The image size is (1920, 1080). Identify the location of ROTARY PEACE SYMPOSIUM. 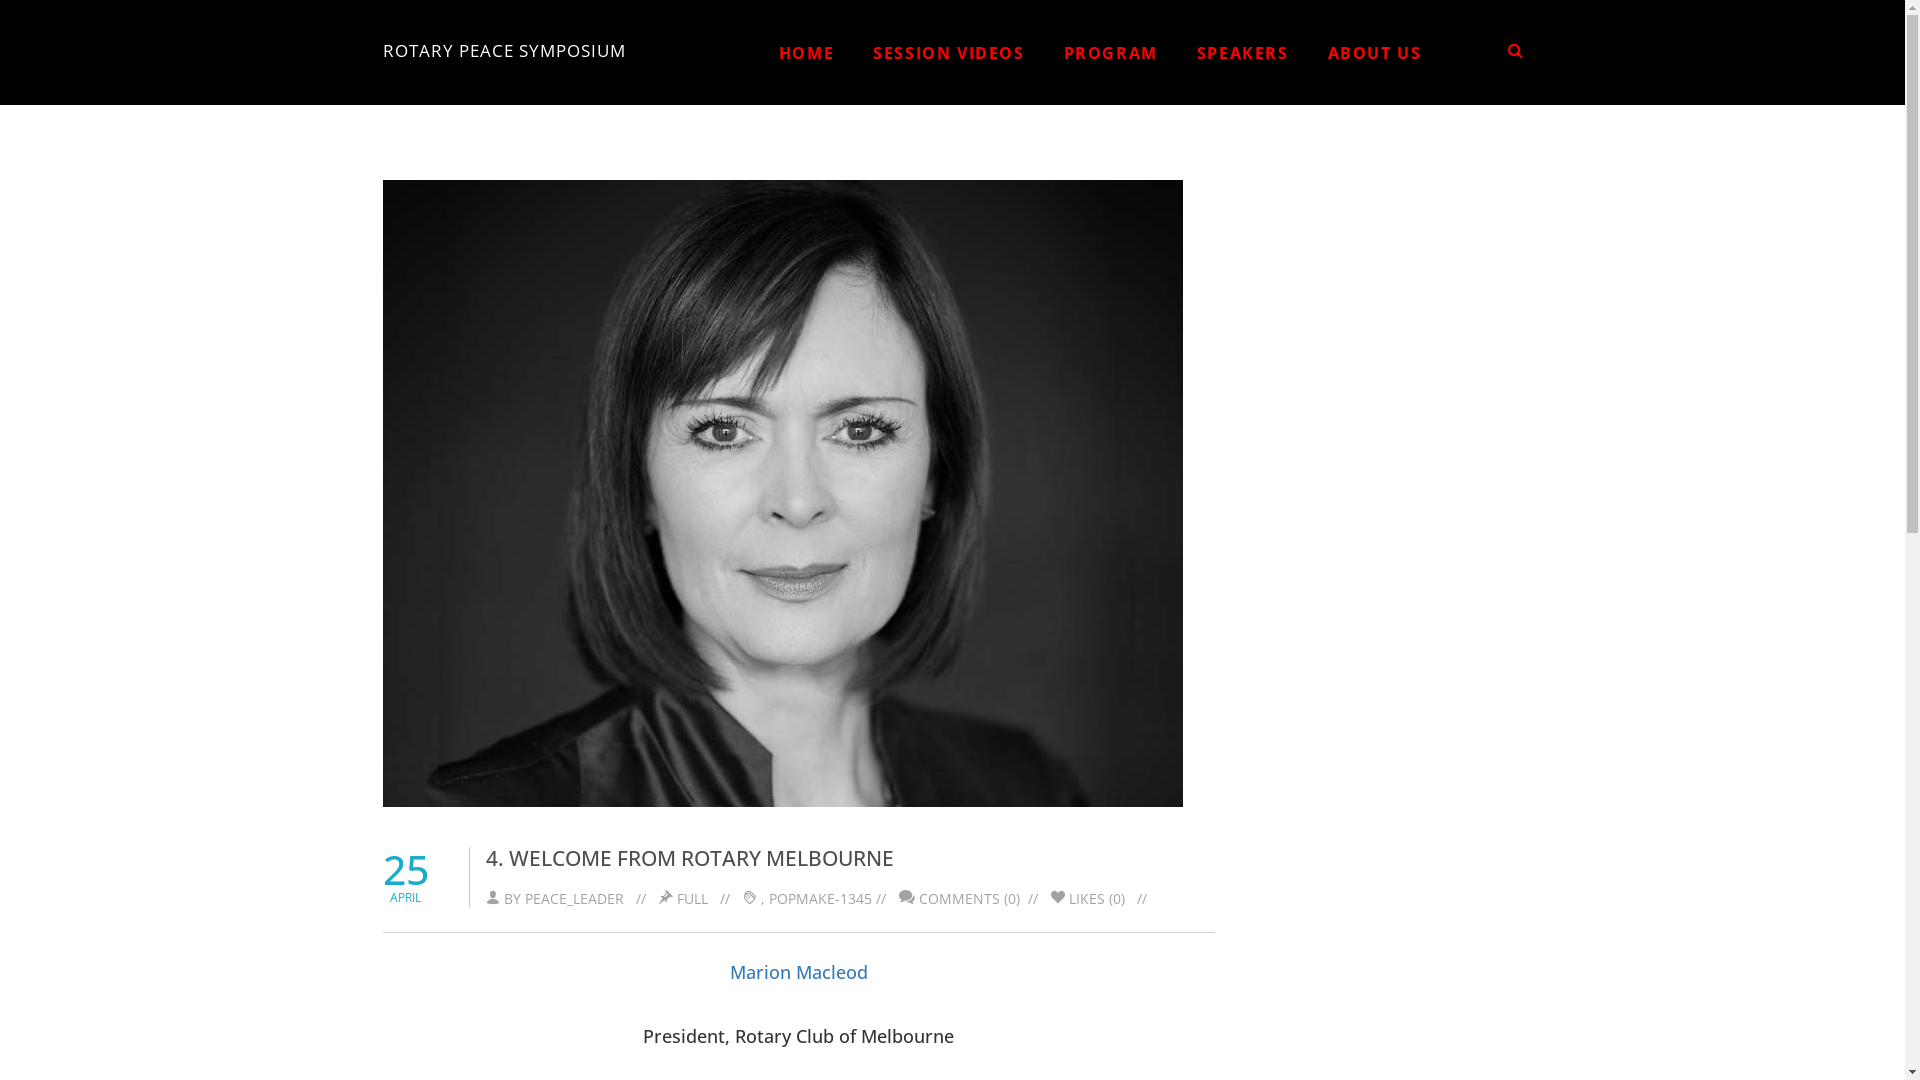
(504, 46).